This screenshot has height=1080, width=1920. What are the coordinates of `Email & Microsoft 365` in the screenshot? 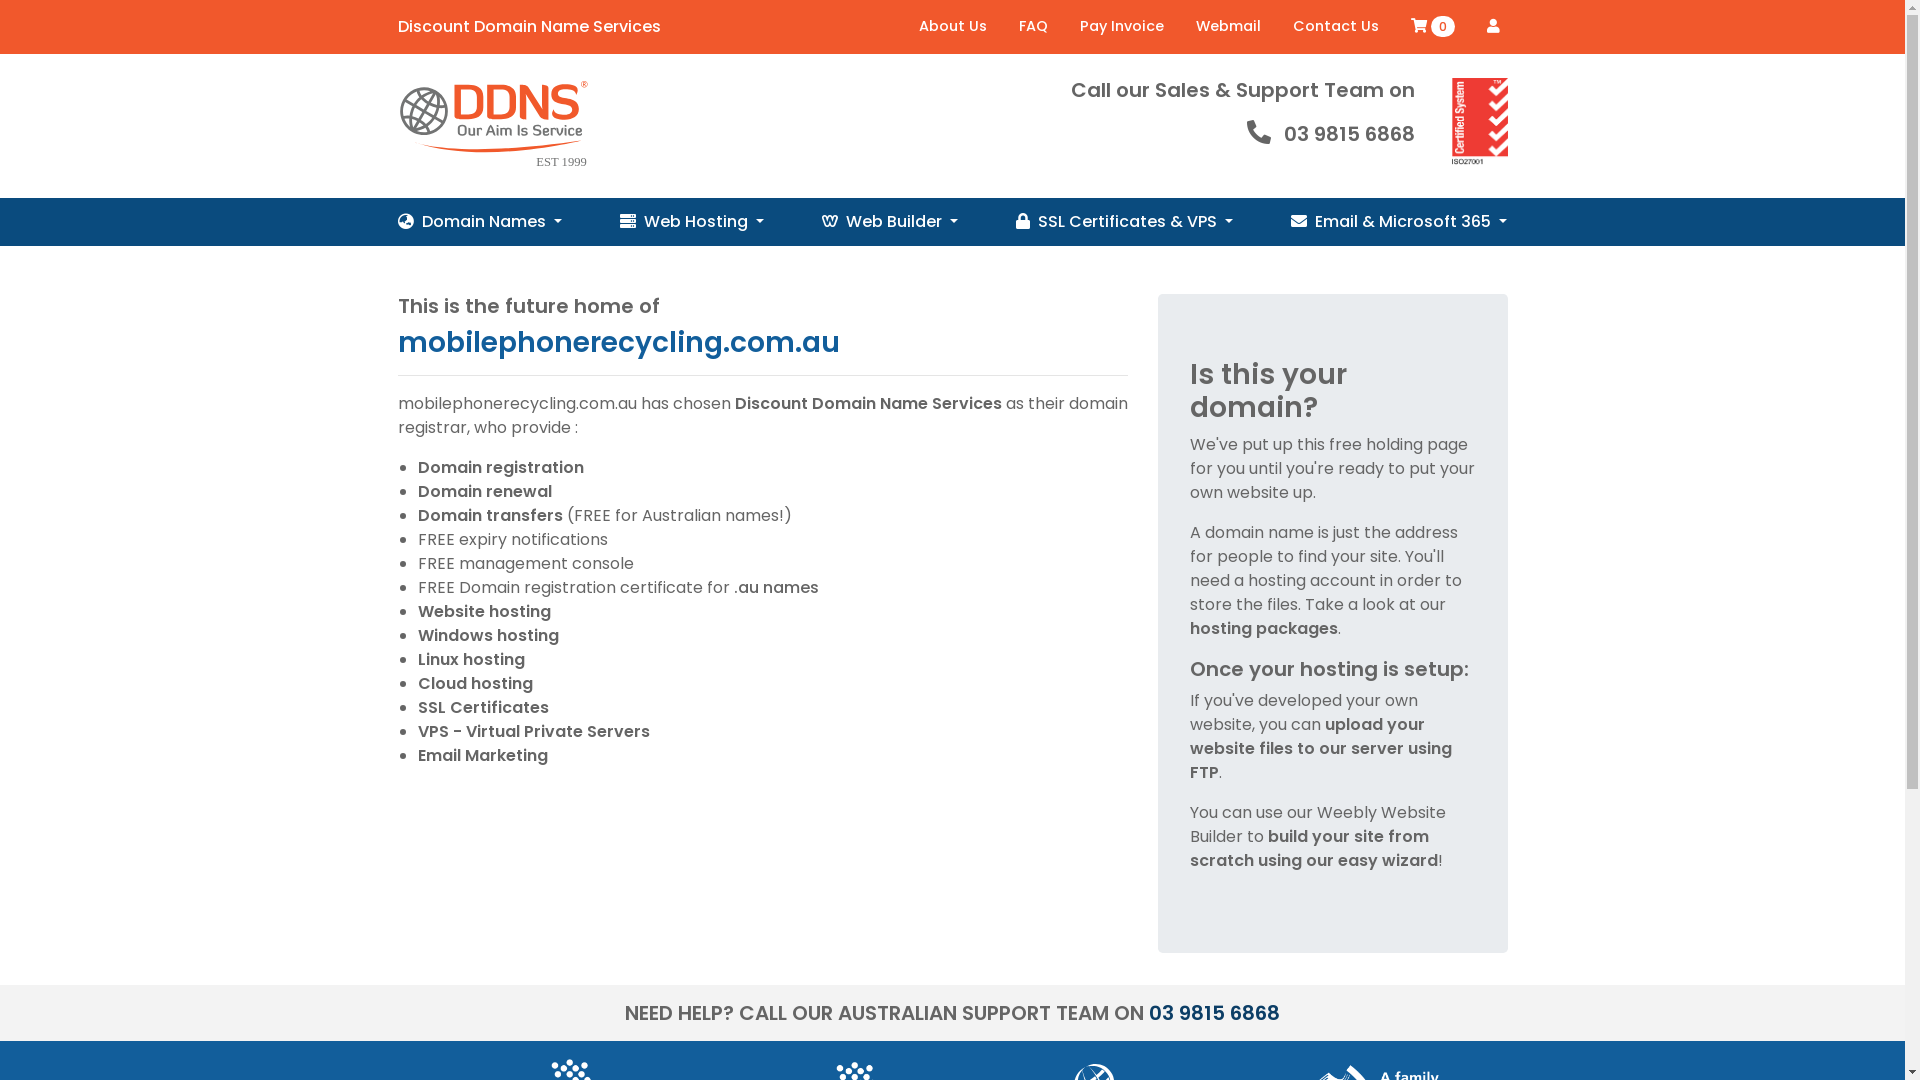 It's located at (1399, 222).